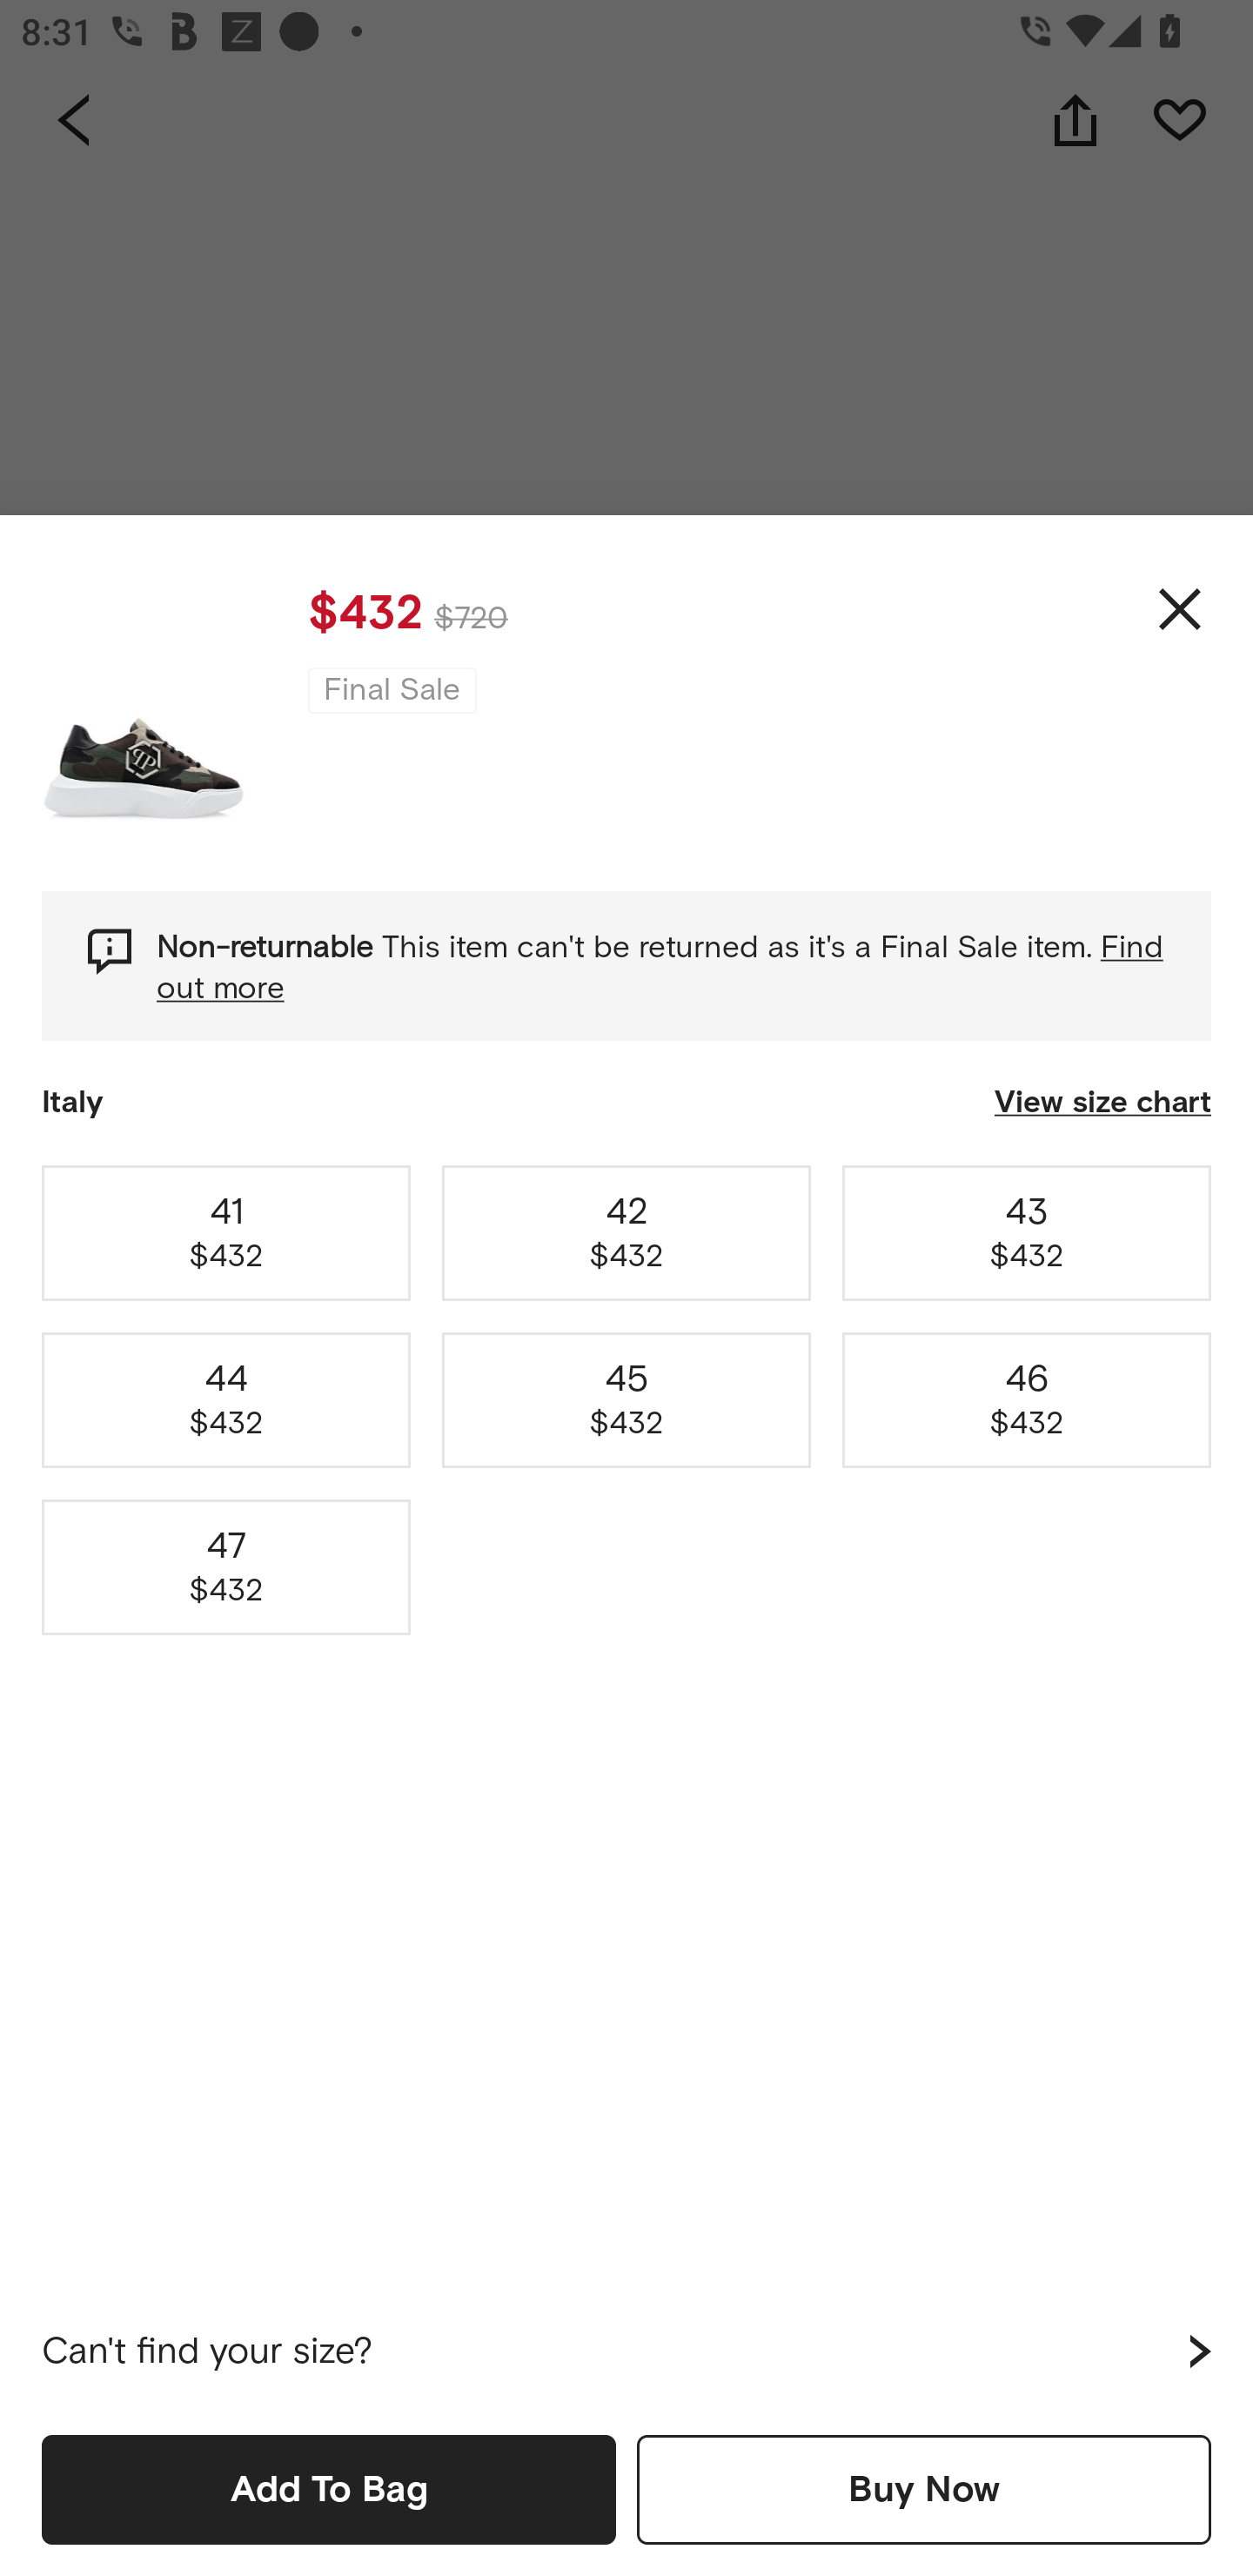 The height and width of the screenshot is (2576, 1253). Describe the element at coordinates (329, 2489) in the screenshot. I see `Add To Bag` at that location.